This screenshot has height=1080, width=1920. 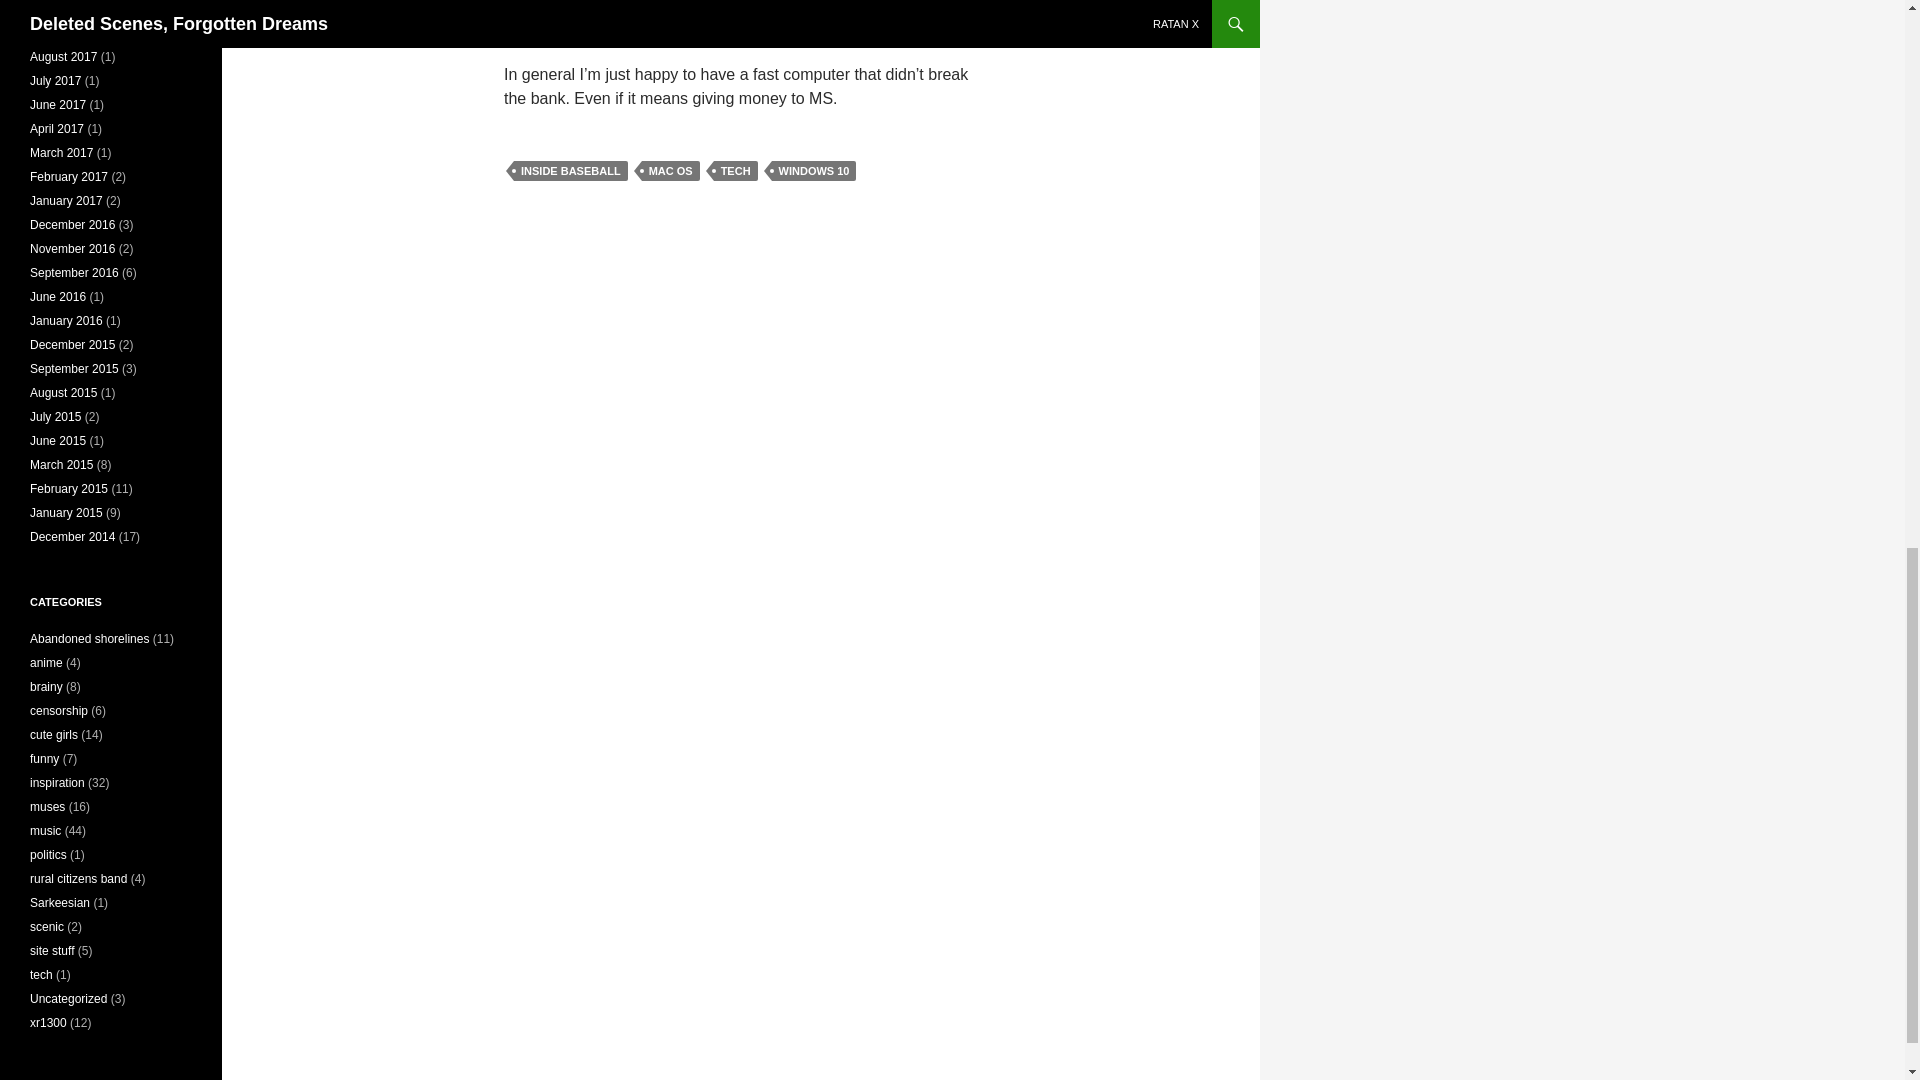 What do you see at coordinates (64, 56) in the screenshot?
I see `August 2017` at bounding box center [64, 56].